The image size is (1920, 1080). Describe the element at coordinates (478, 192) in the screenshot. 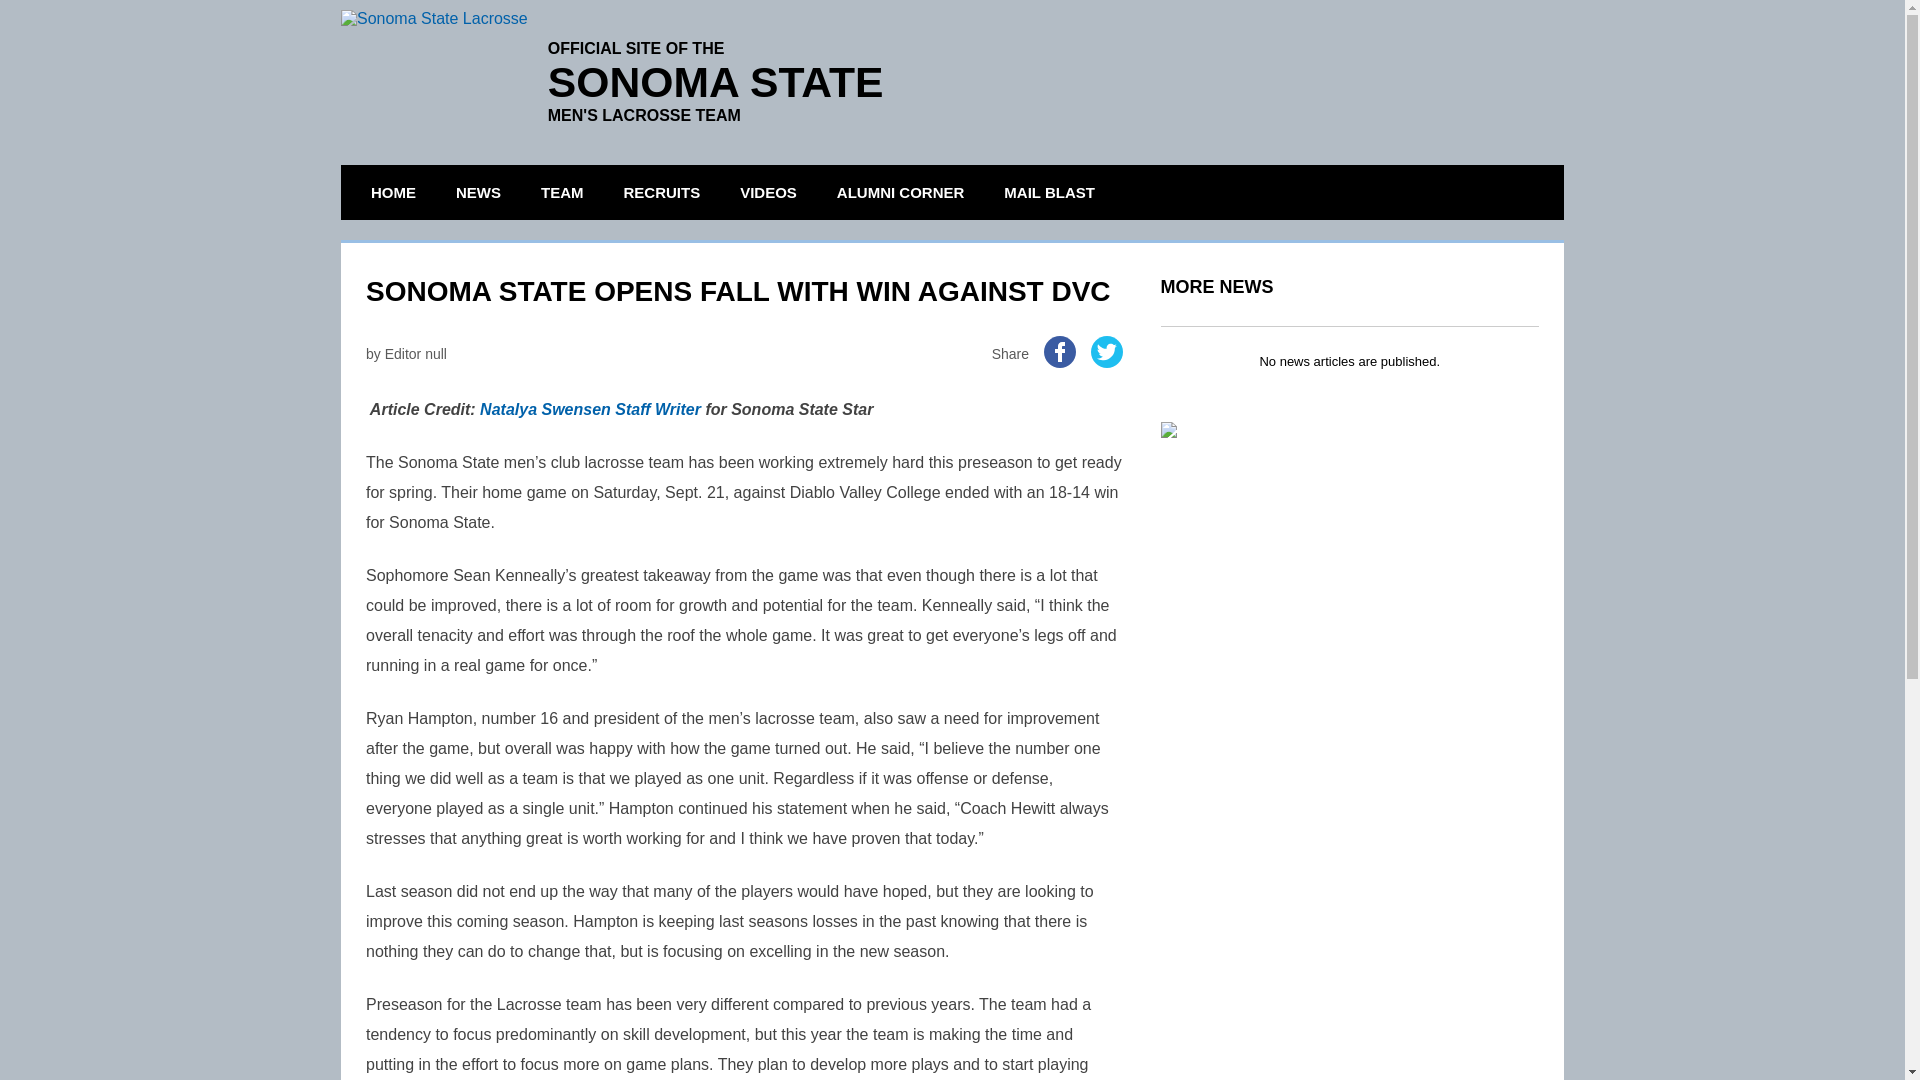

I see `NEWS` at that location.